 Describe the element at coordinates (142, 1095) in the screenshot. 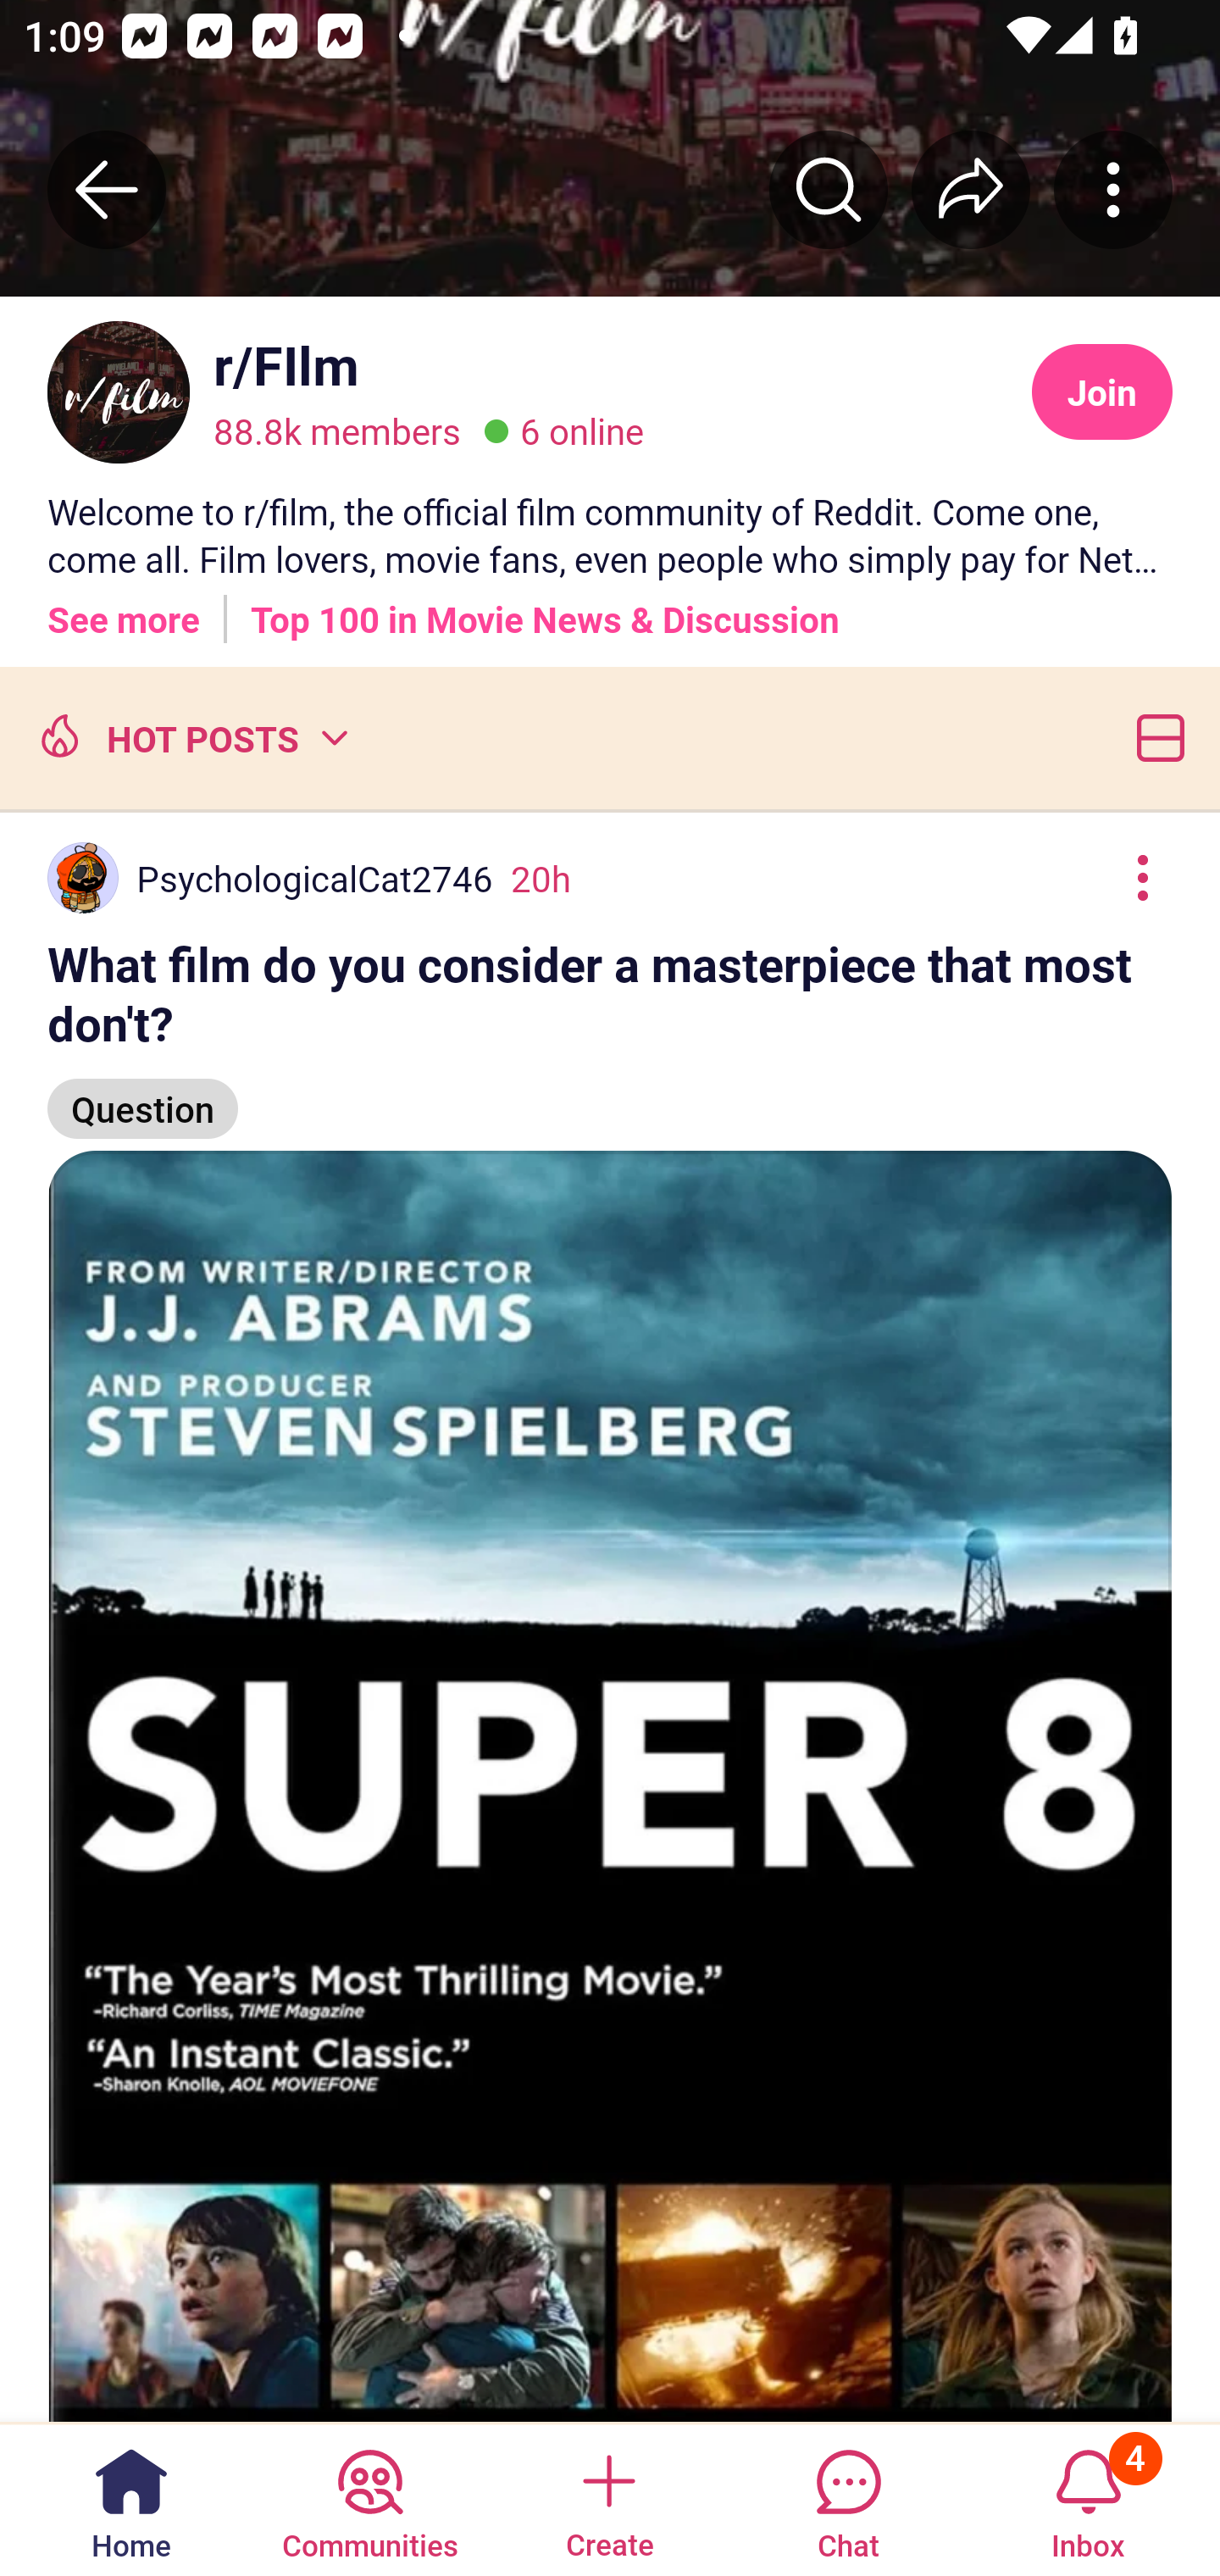

I see `Question` at that location.